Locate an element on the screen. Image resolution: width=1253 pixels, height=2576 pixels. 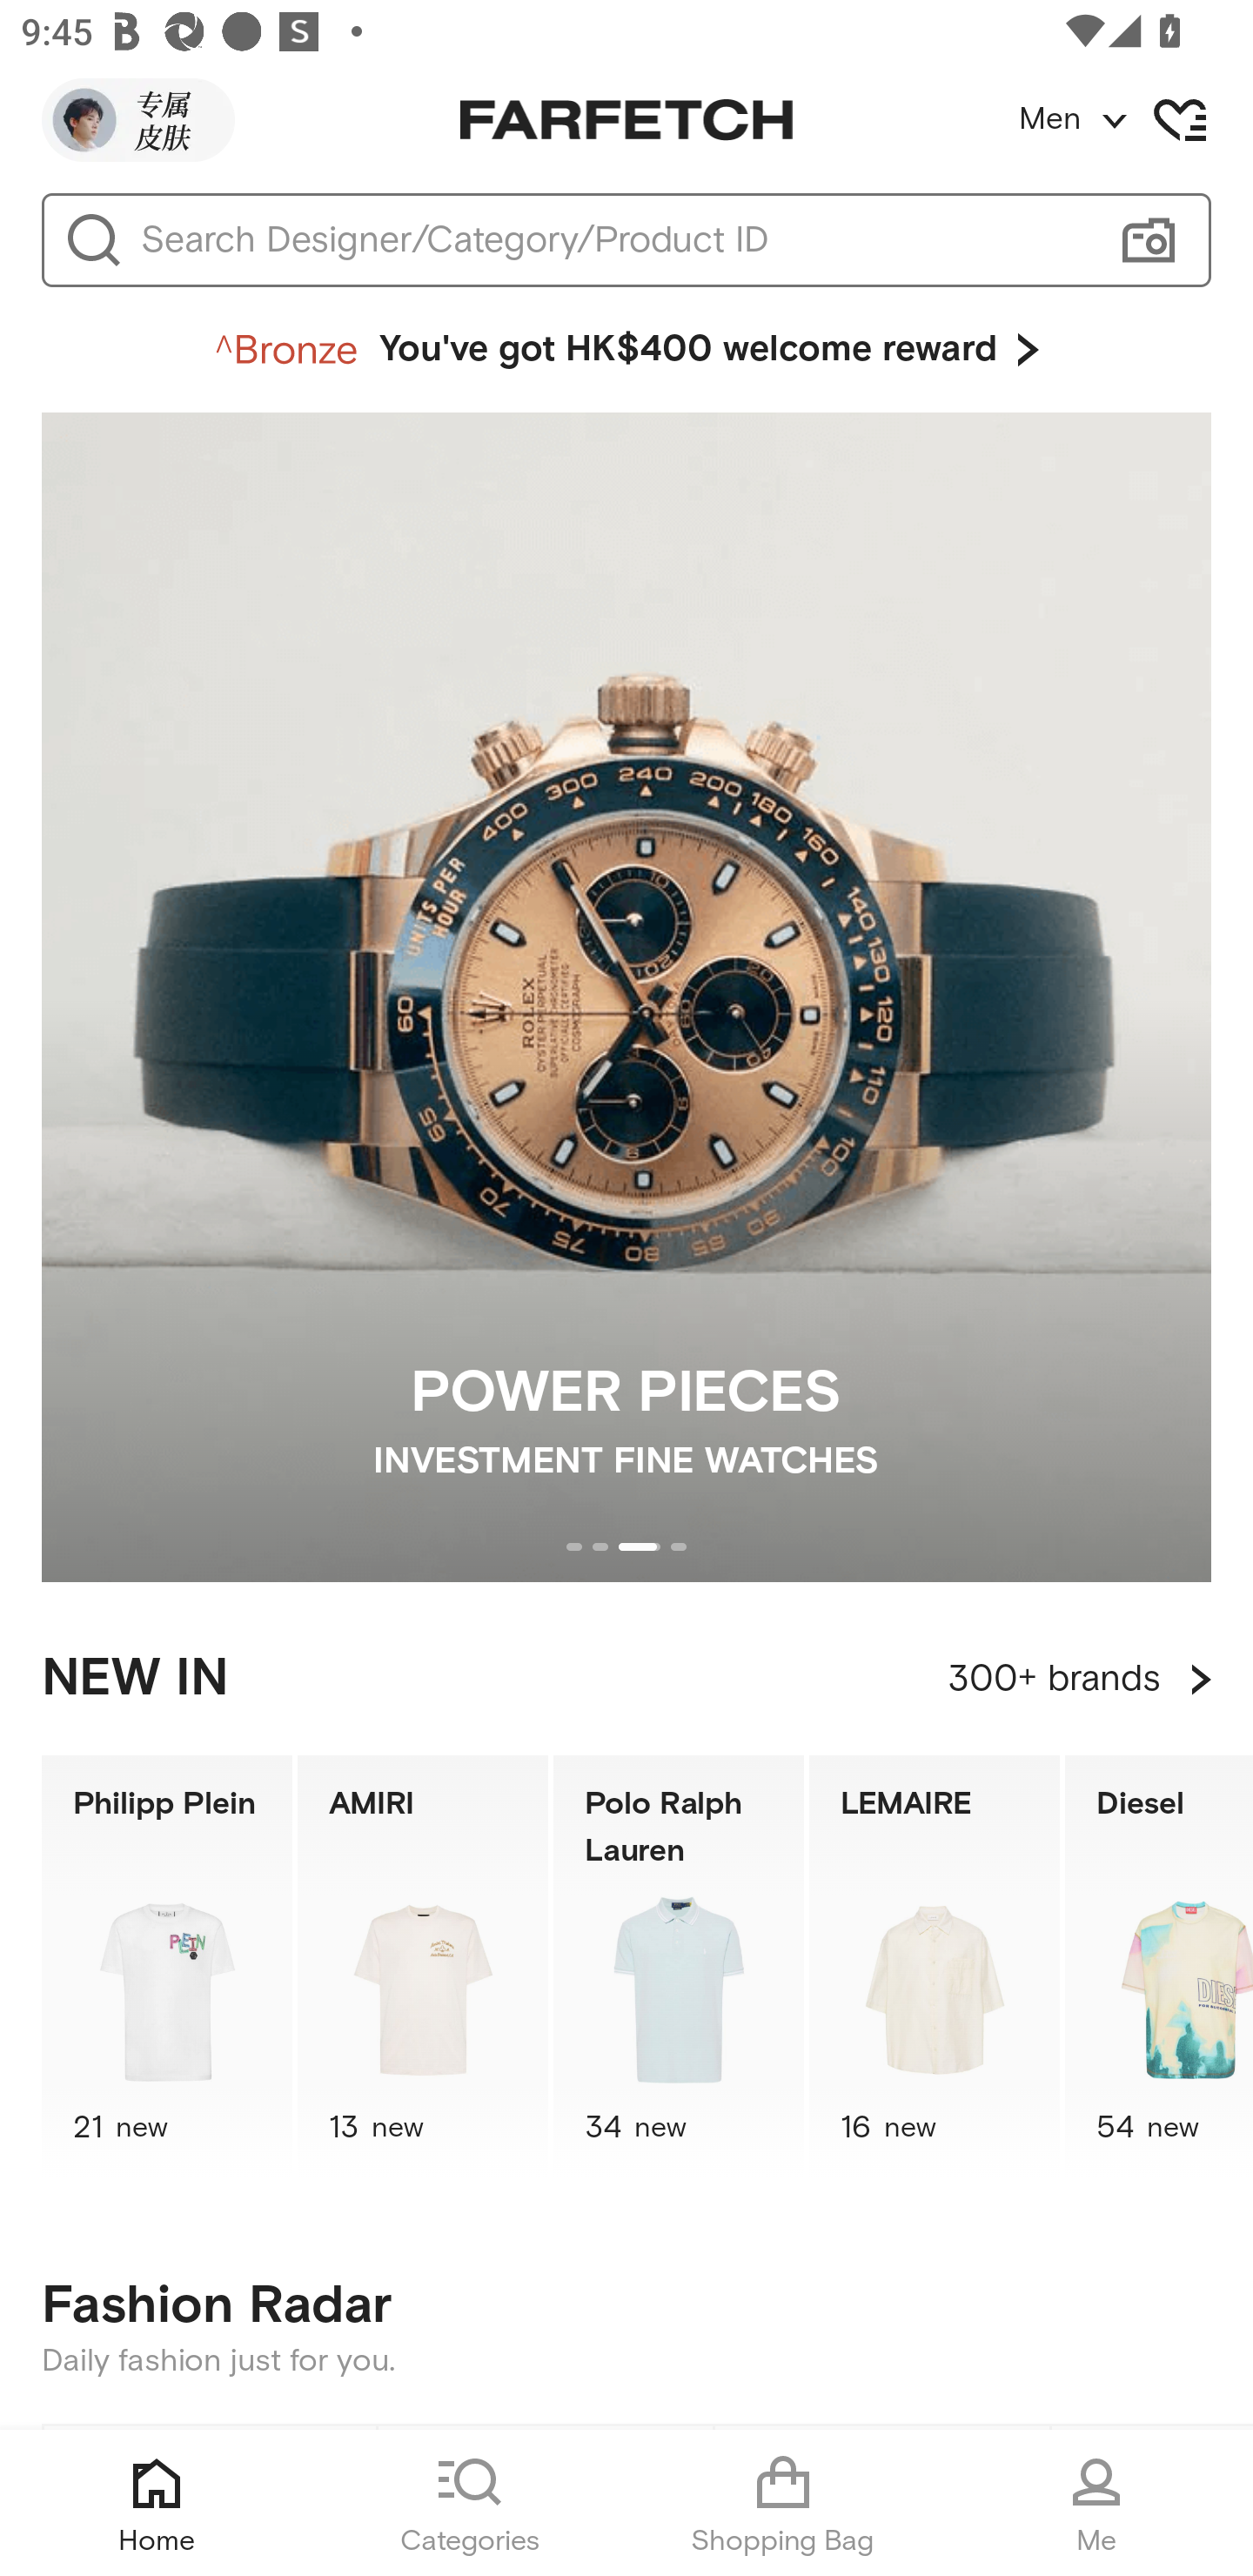
Diesel 54  new is located at coordinates (1159, 1967).